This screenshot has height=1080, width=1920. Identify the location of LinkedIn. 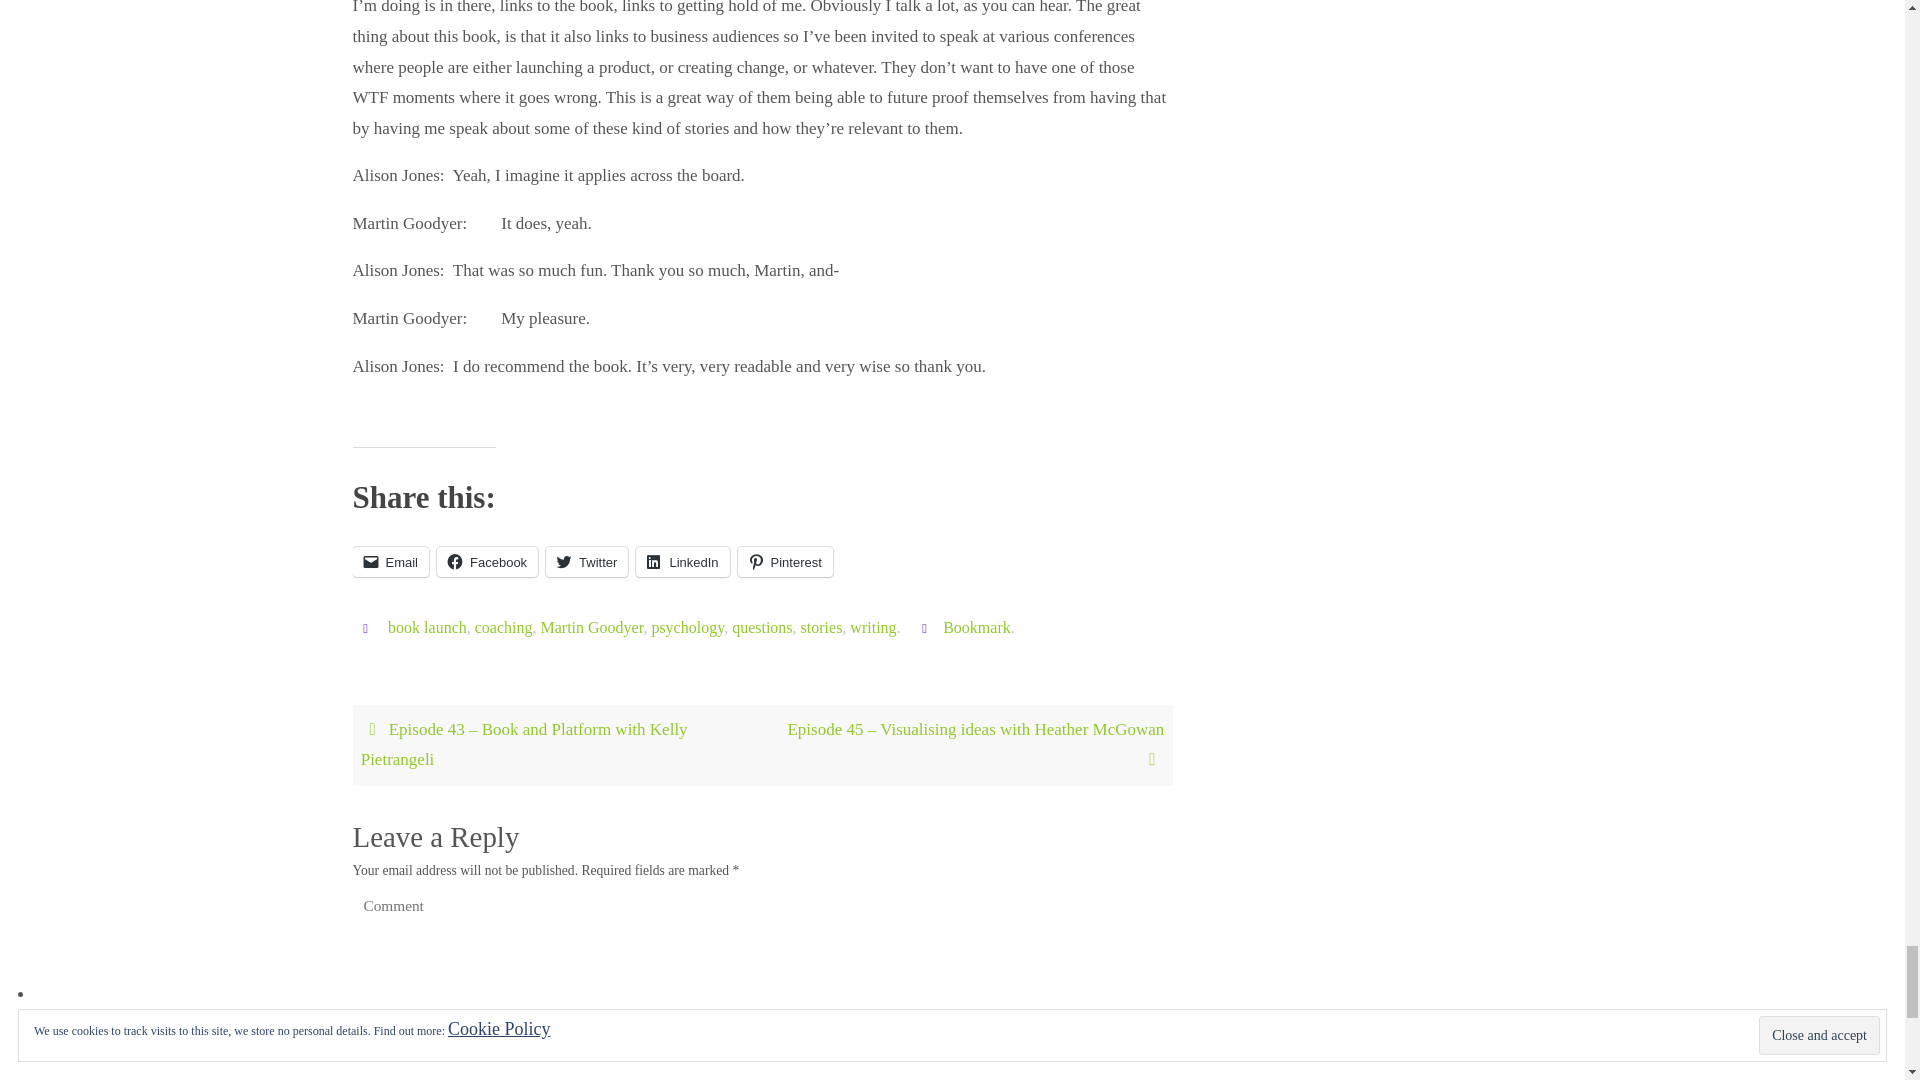
(682, 561).